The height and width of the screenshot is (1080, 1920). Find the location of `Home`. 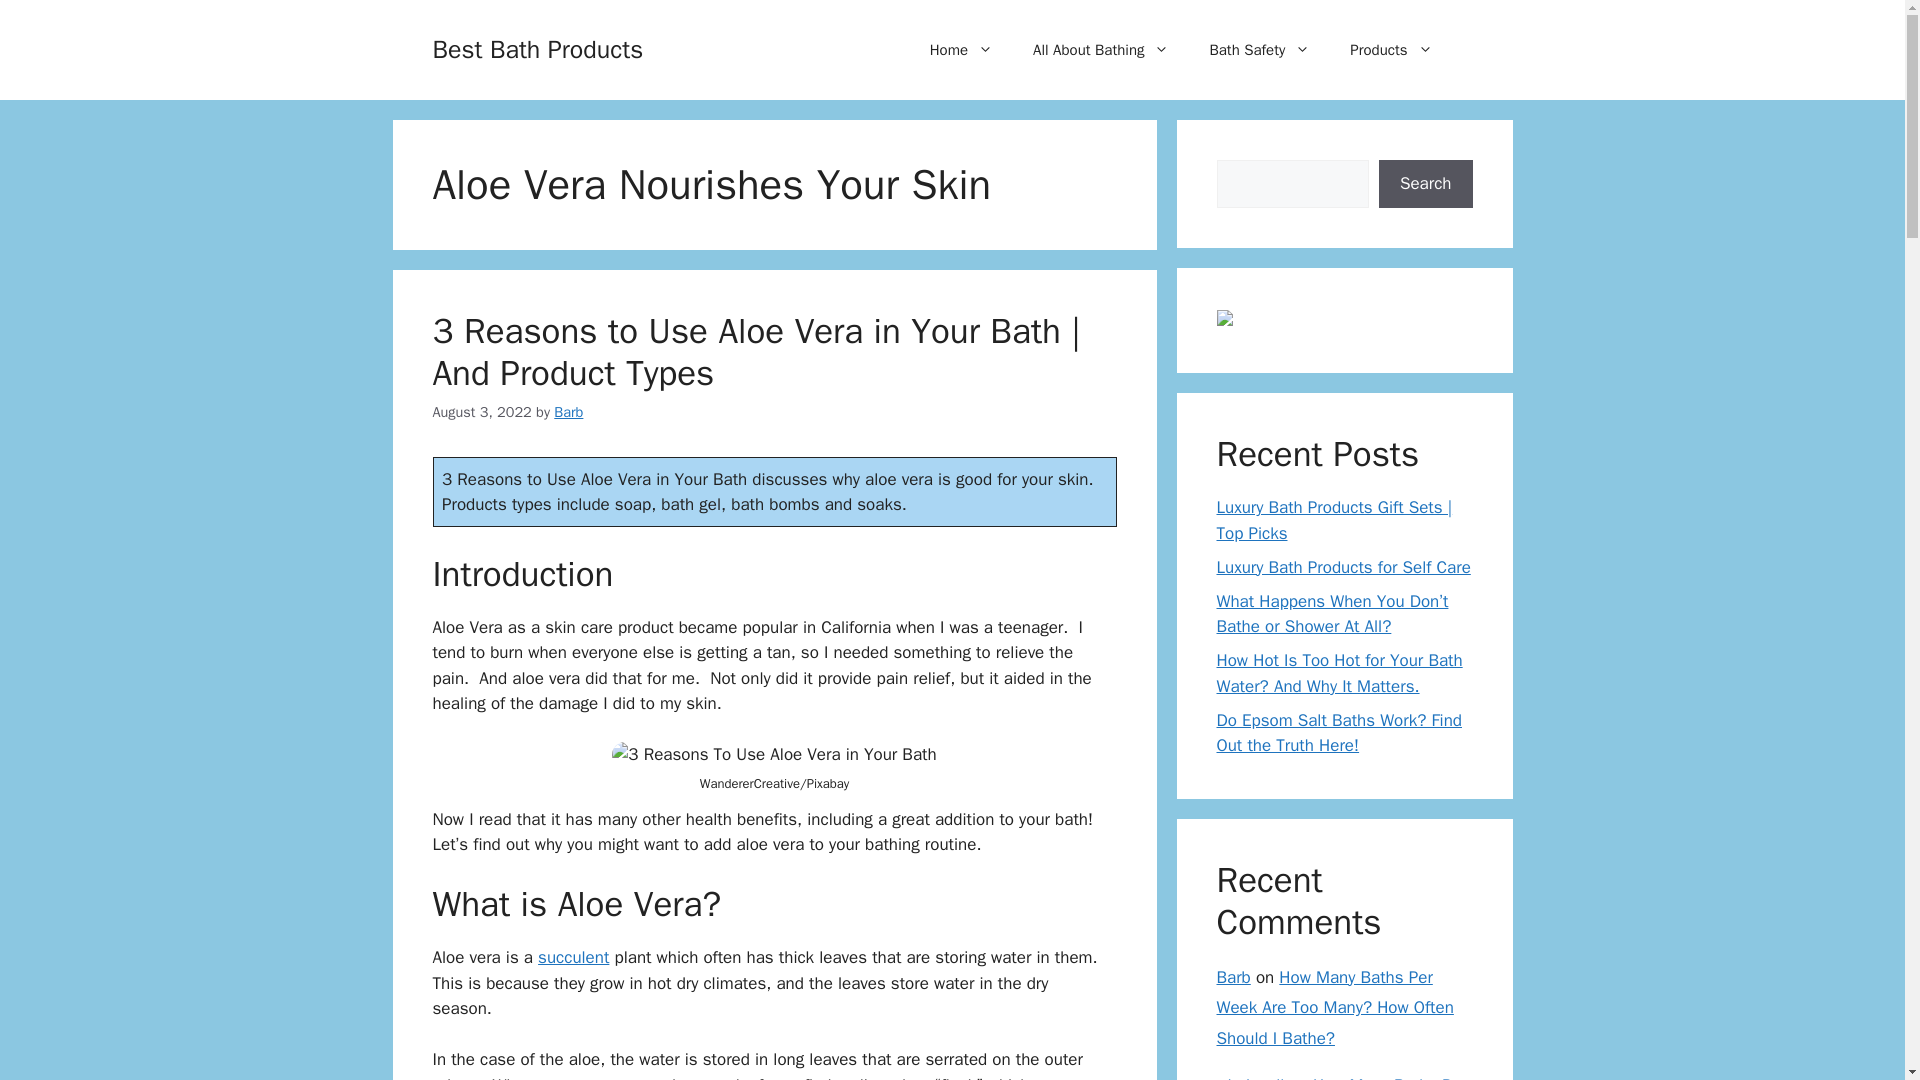

Home is located at coordinates (962, 50).